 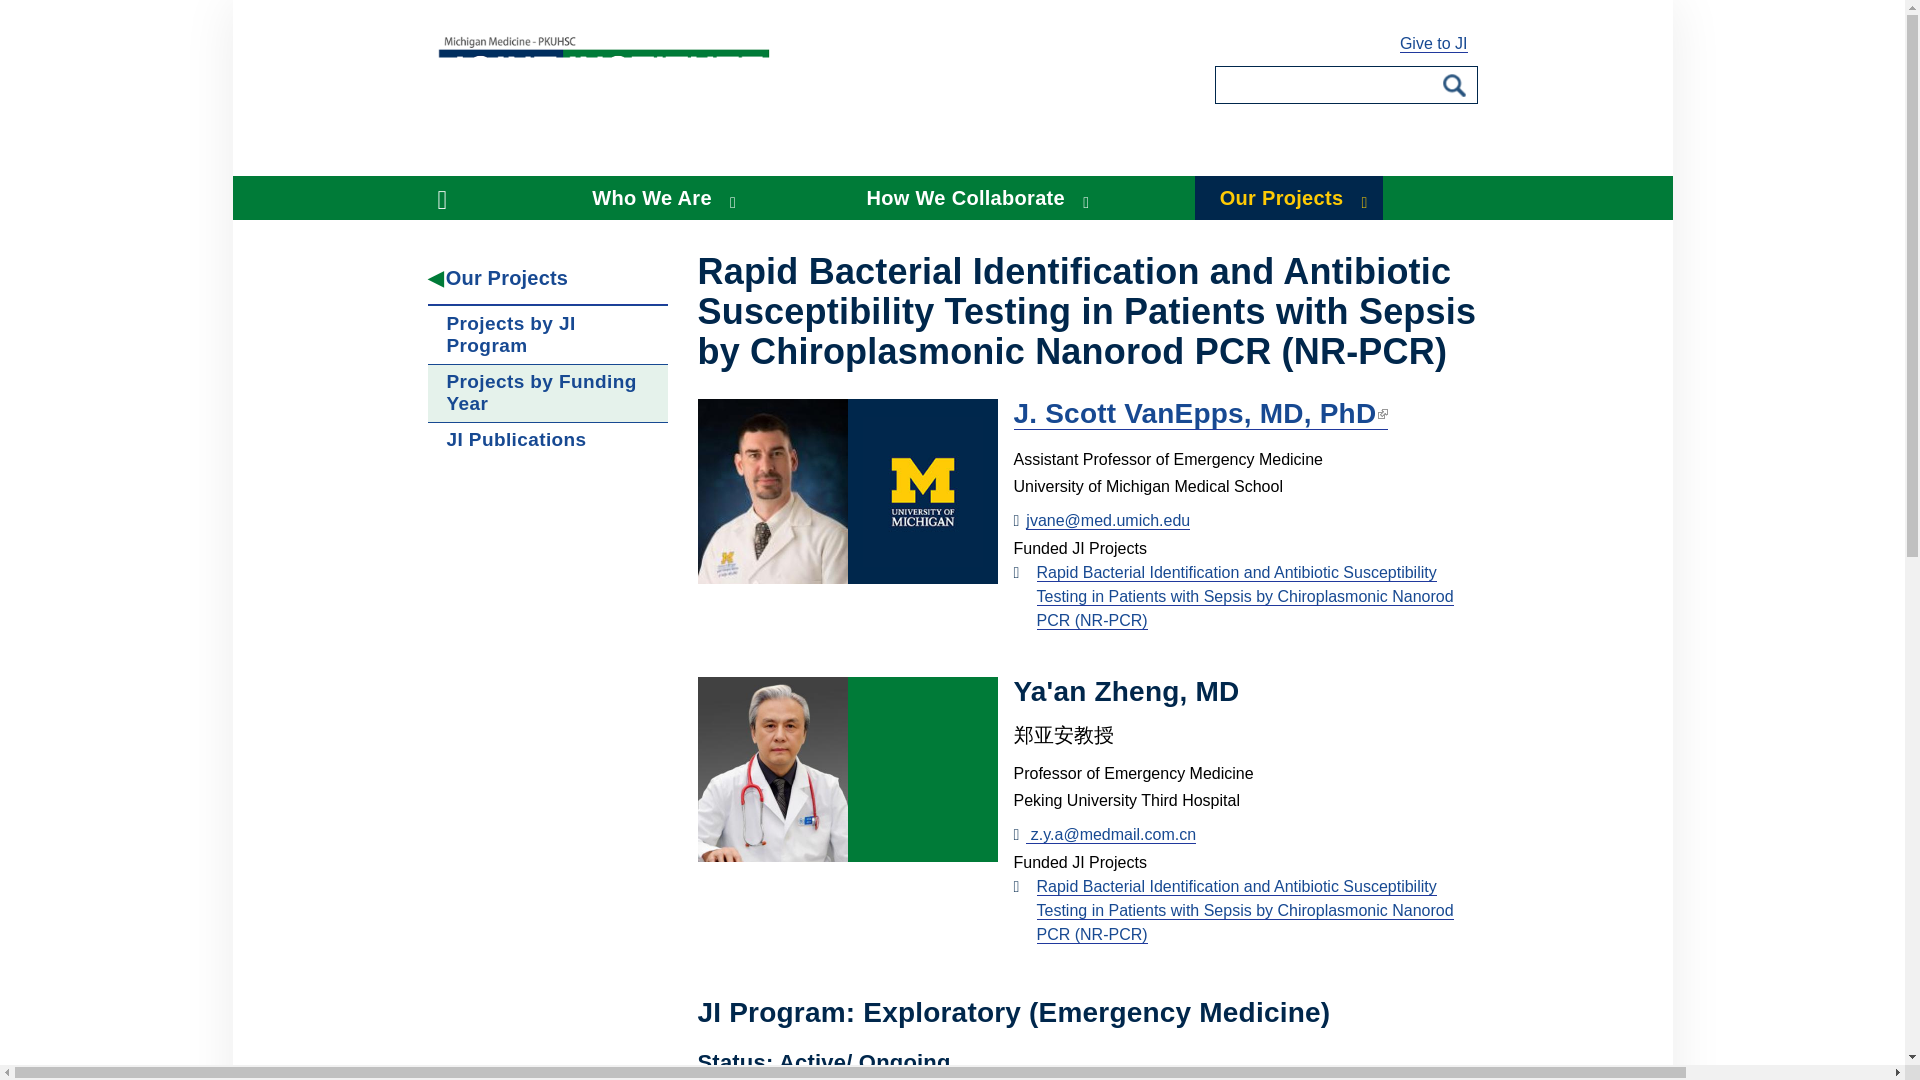 What do you see at coordinates (659, 198) in the screenshot?
I see `Who We Are` at bounding box center [659, 198].